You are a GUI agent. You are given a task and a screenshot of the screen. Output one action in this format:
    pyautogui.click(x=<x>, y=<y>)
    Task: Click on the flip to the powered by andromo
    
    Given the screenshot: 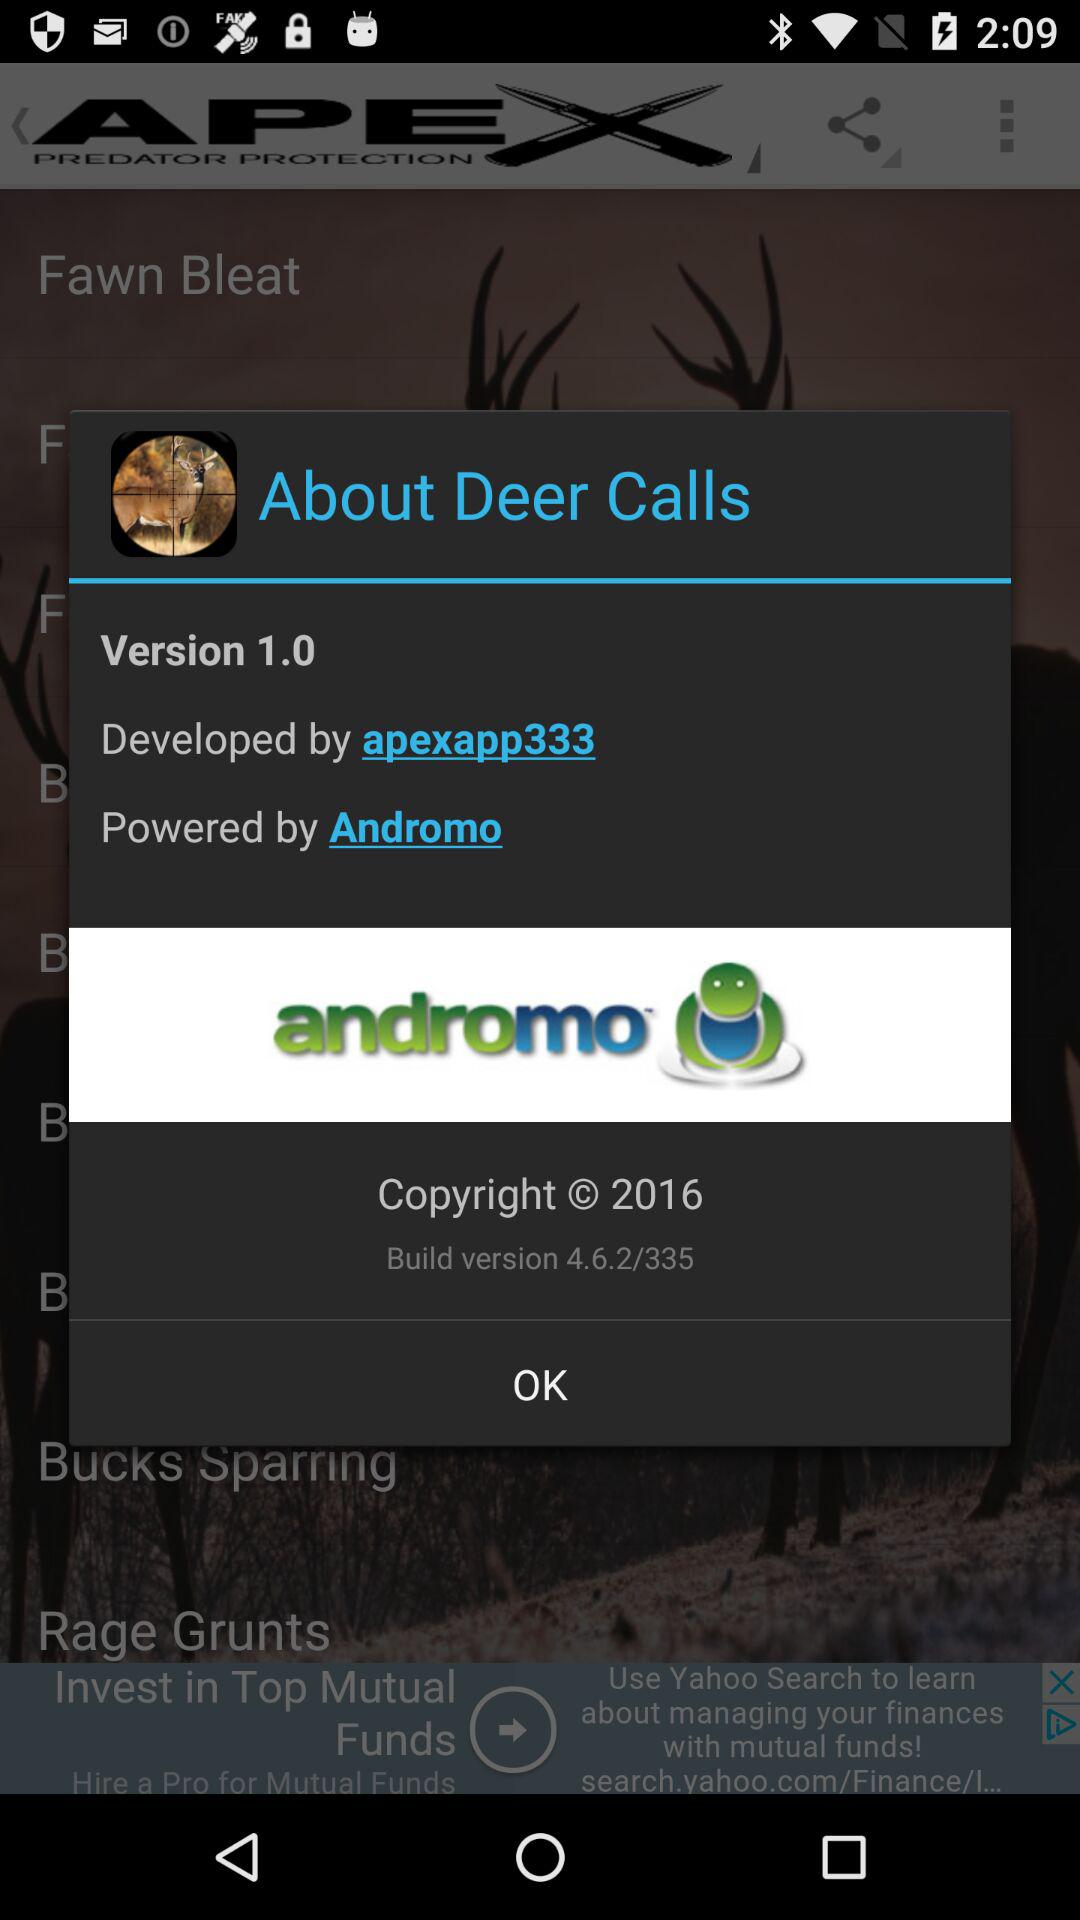 What is the action you would take?
    pyautogui.click(x=540, y=841)
    